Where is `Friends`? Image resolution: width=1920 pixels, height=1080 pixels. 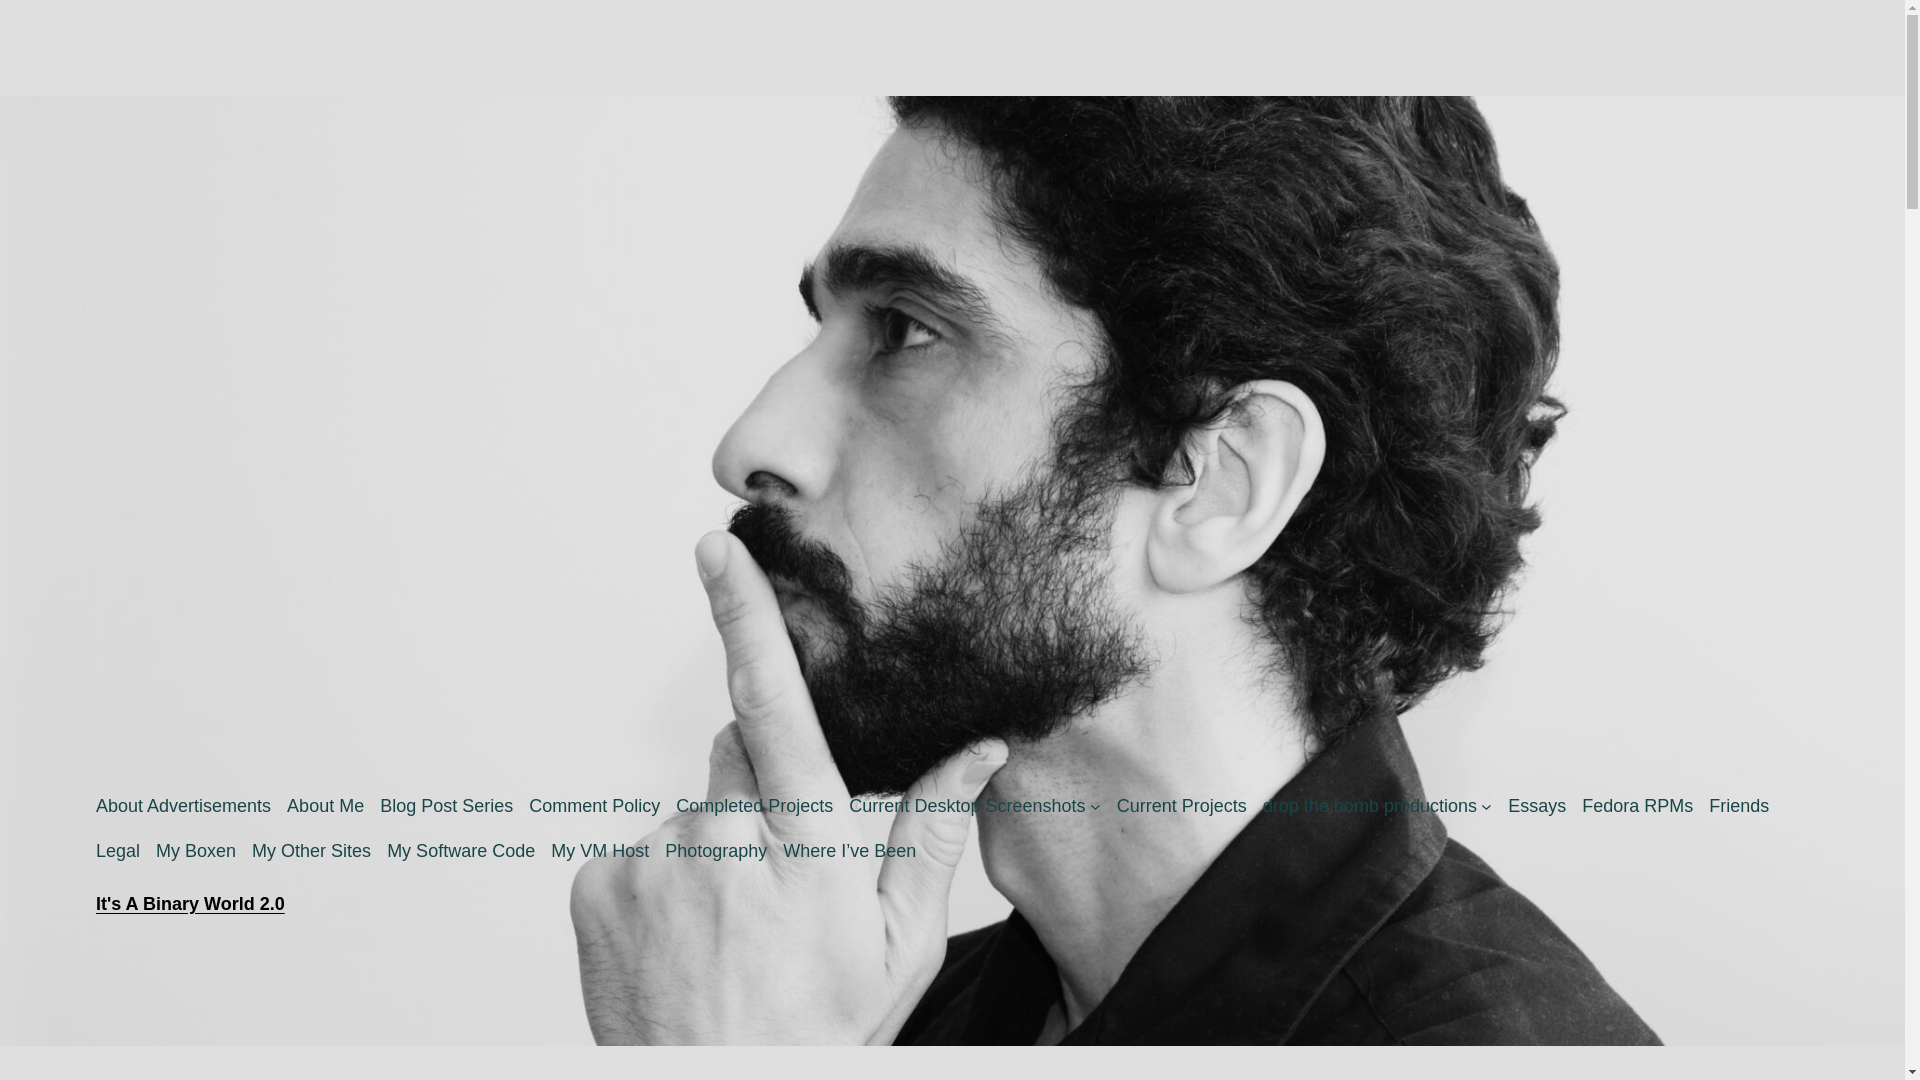
Friends is located at coordinates (1738, 806).